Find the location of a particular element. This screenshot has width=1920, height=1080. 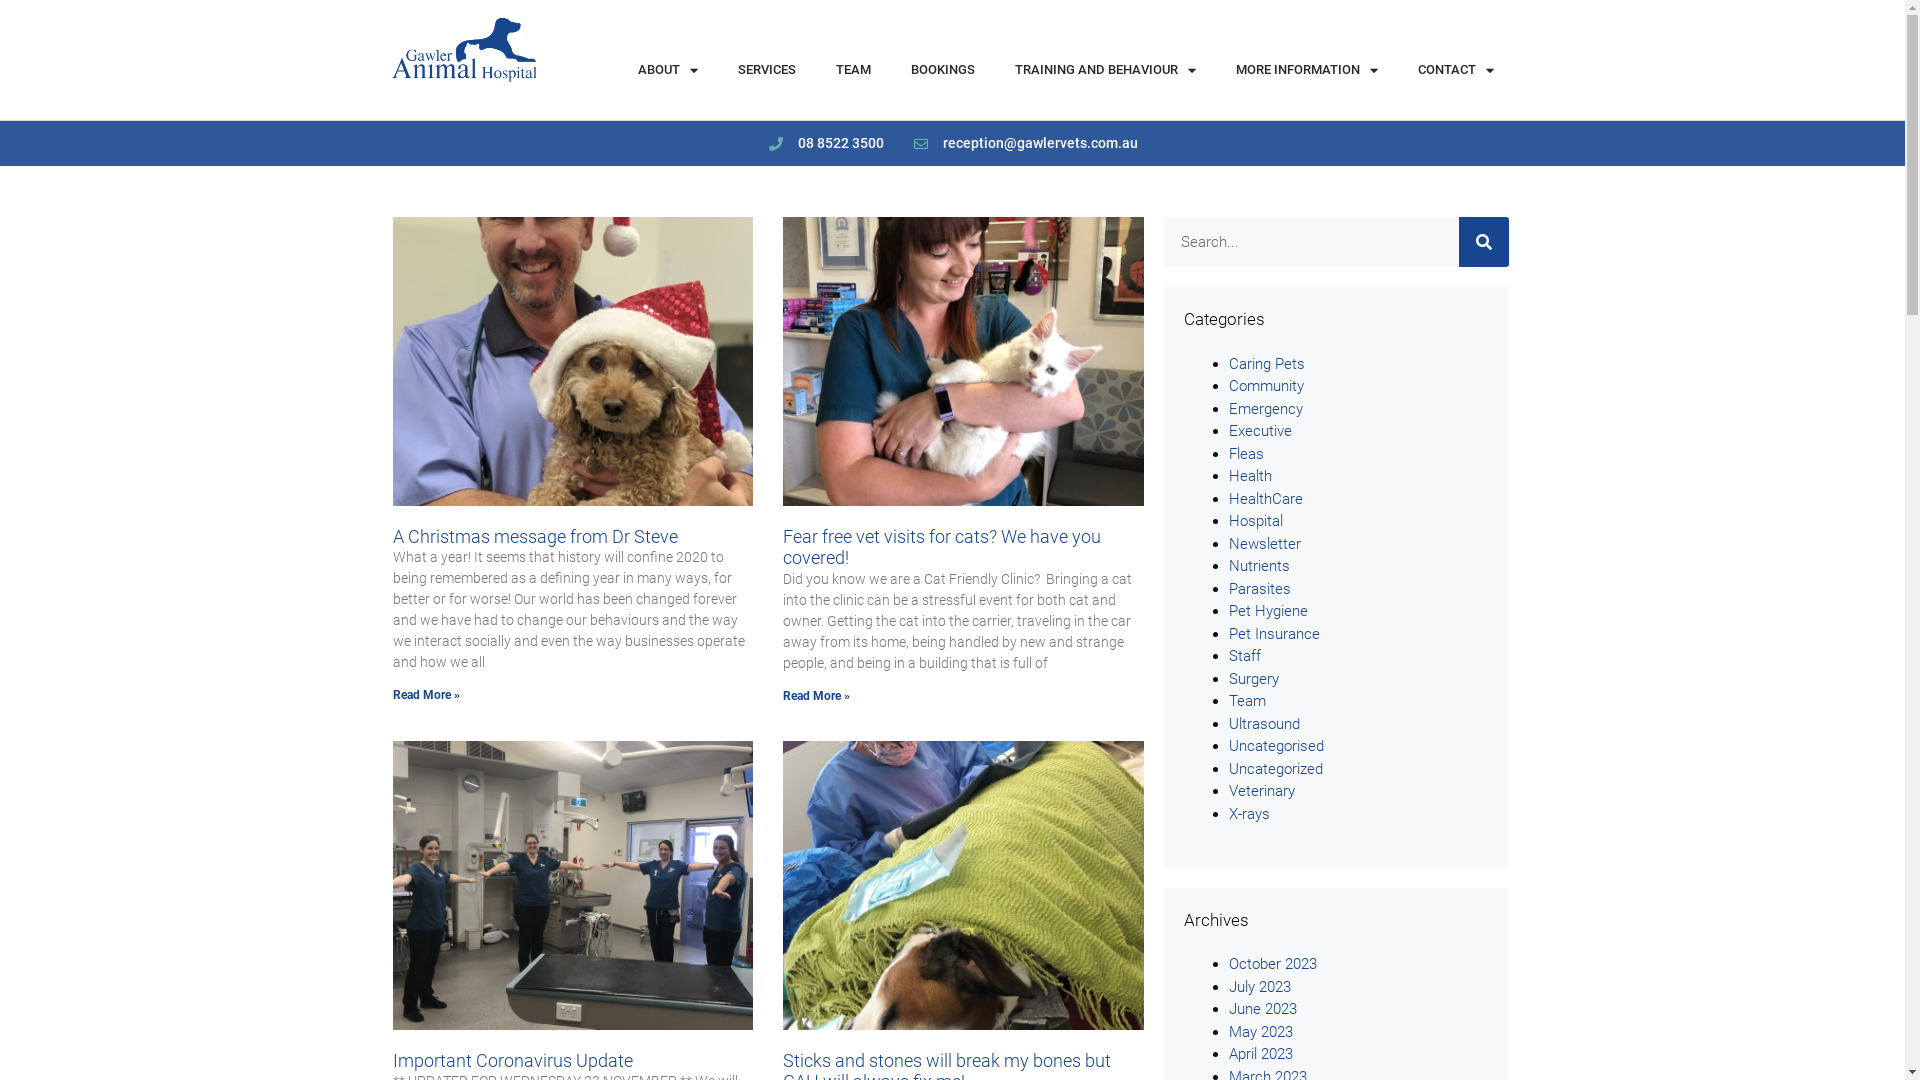

Uncategorized is located at coordinates (1276, 769).